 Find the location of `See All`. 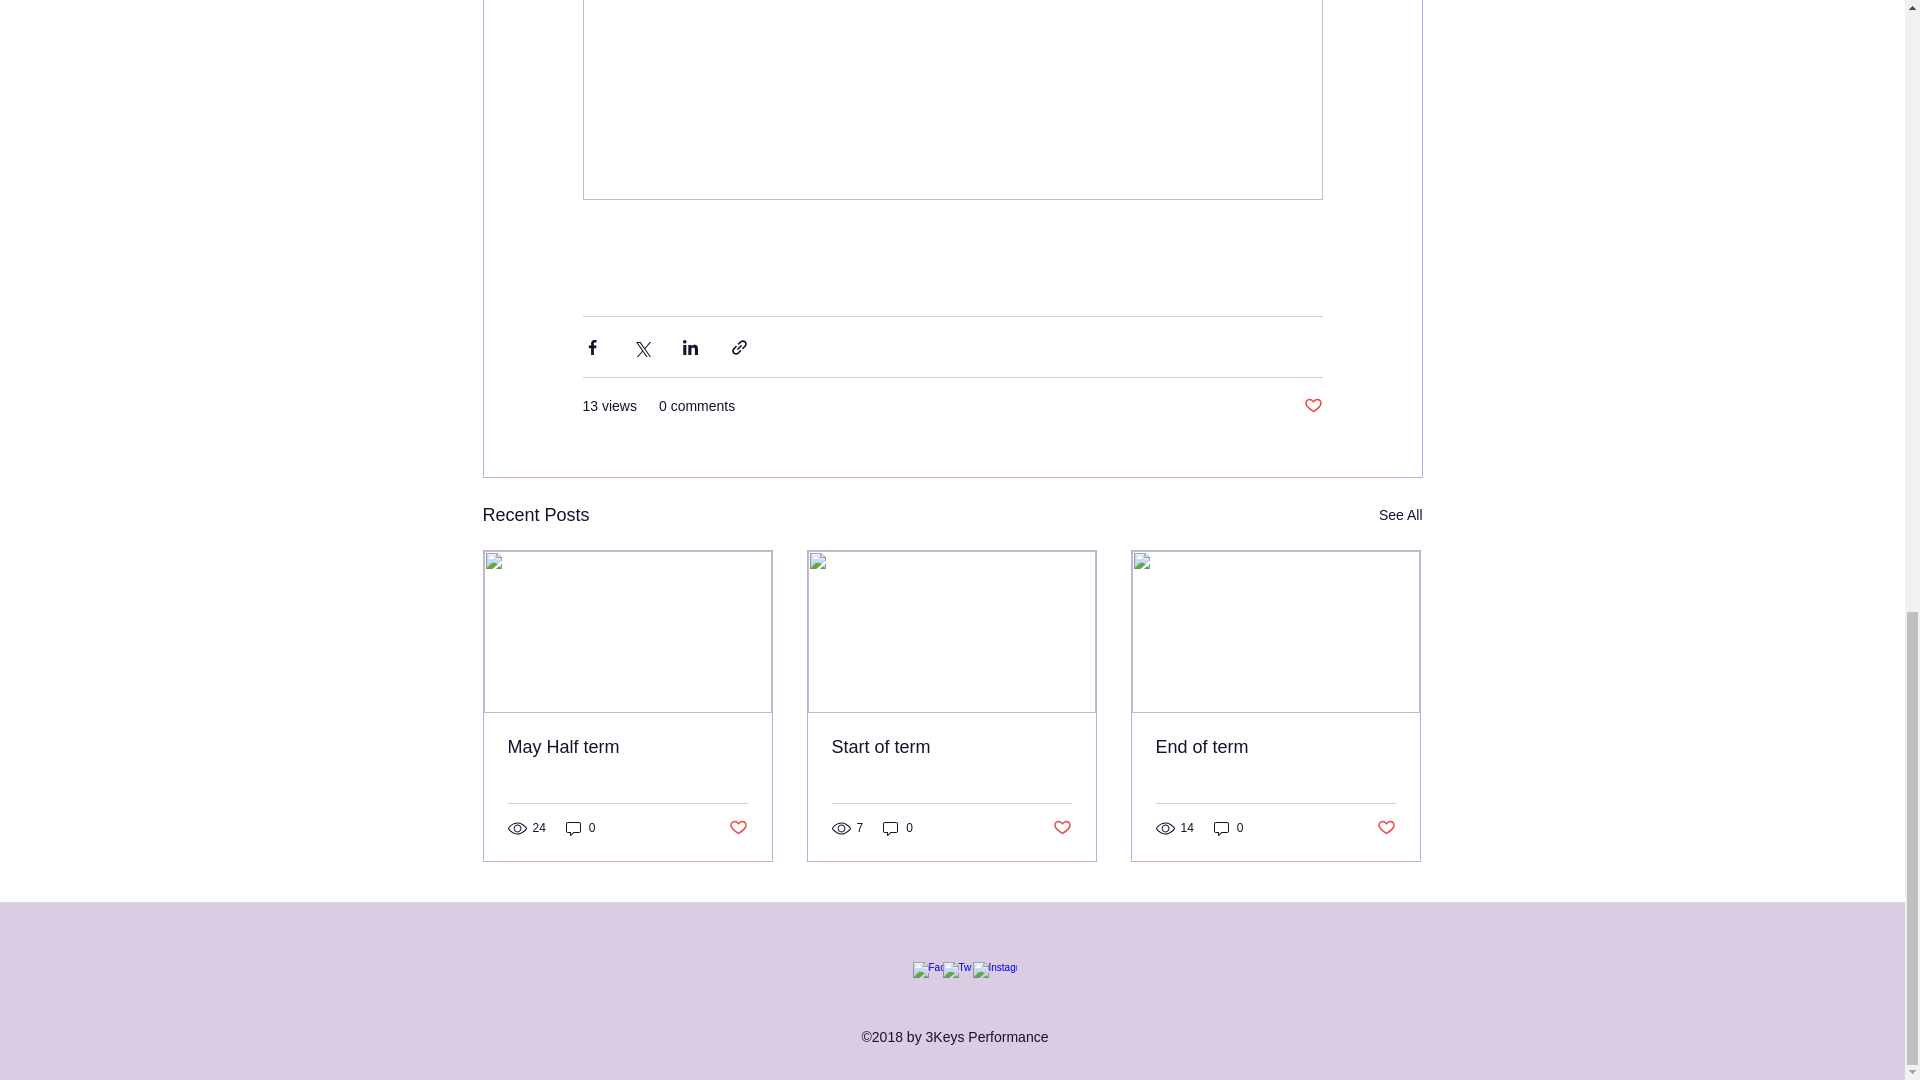

See All is located at coordinates (1400, 516).